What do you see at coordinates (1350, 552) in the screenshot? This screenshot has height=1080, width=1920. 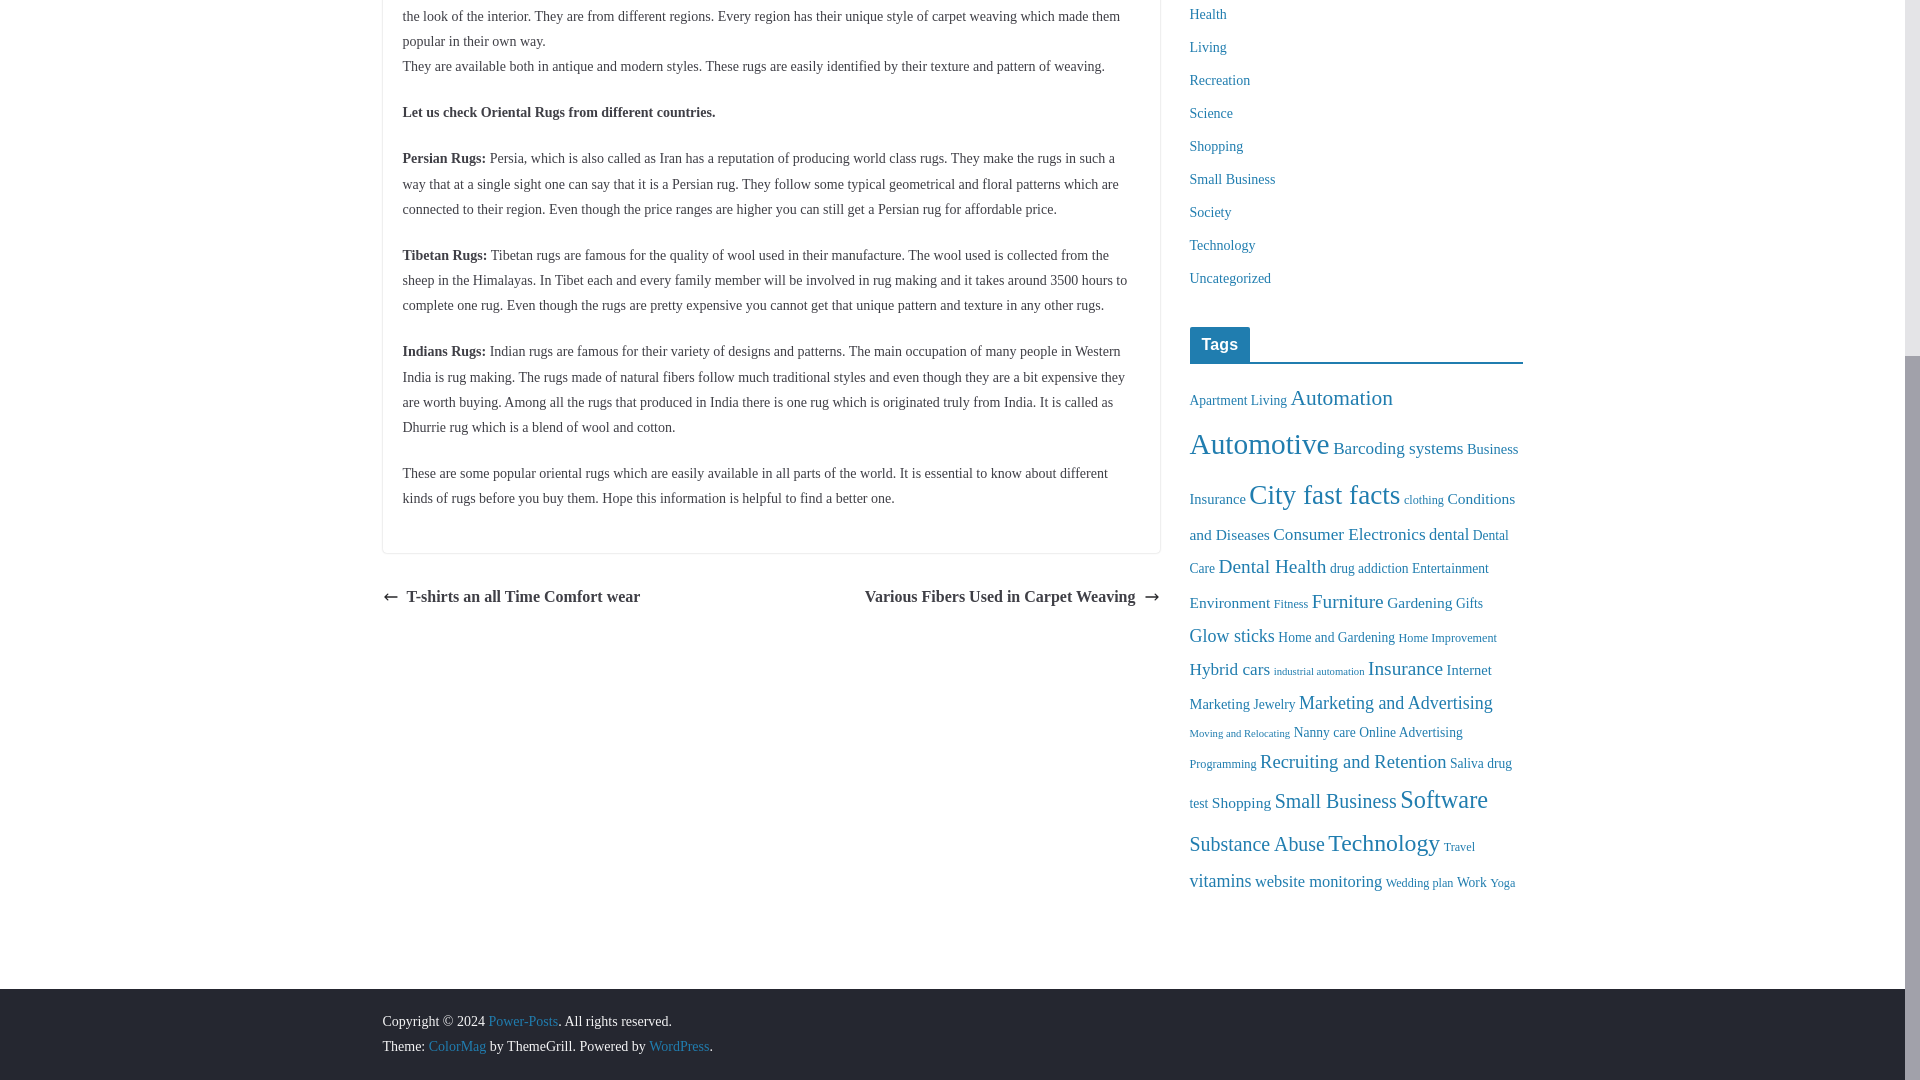 I see `Dental Care` at bounding box center [1350, 552].